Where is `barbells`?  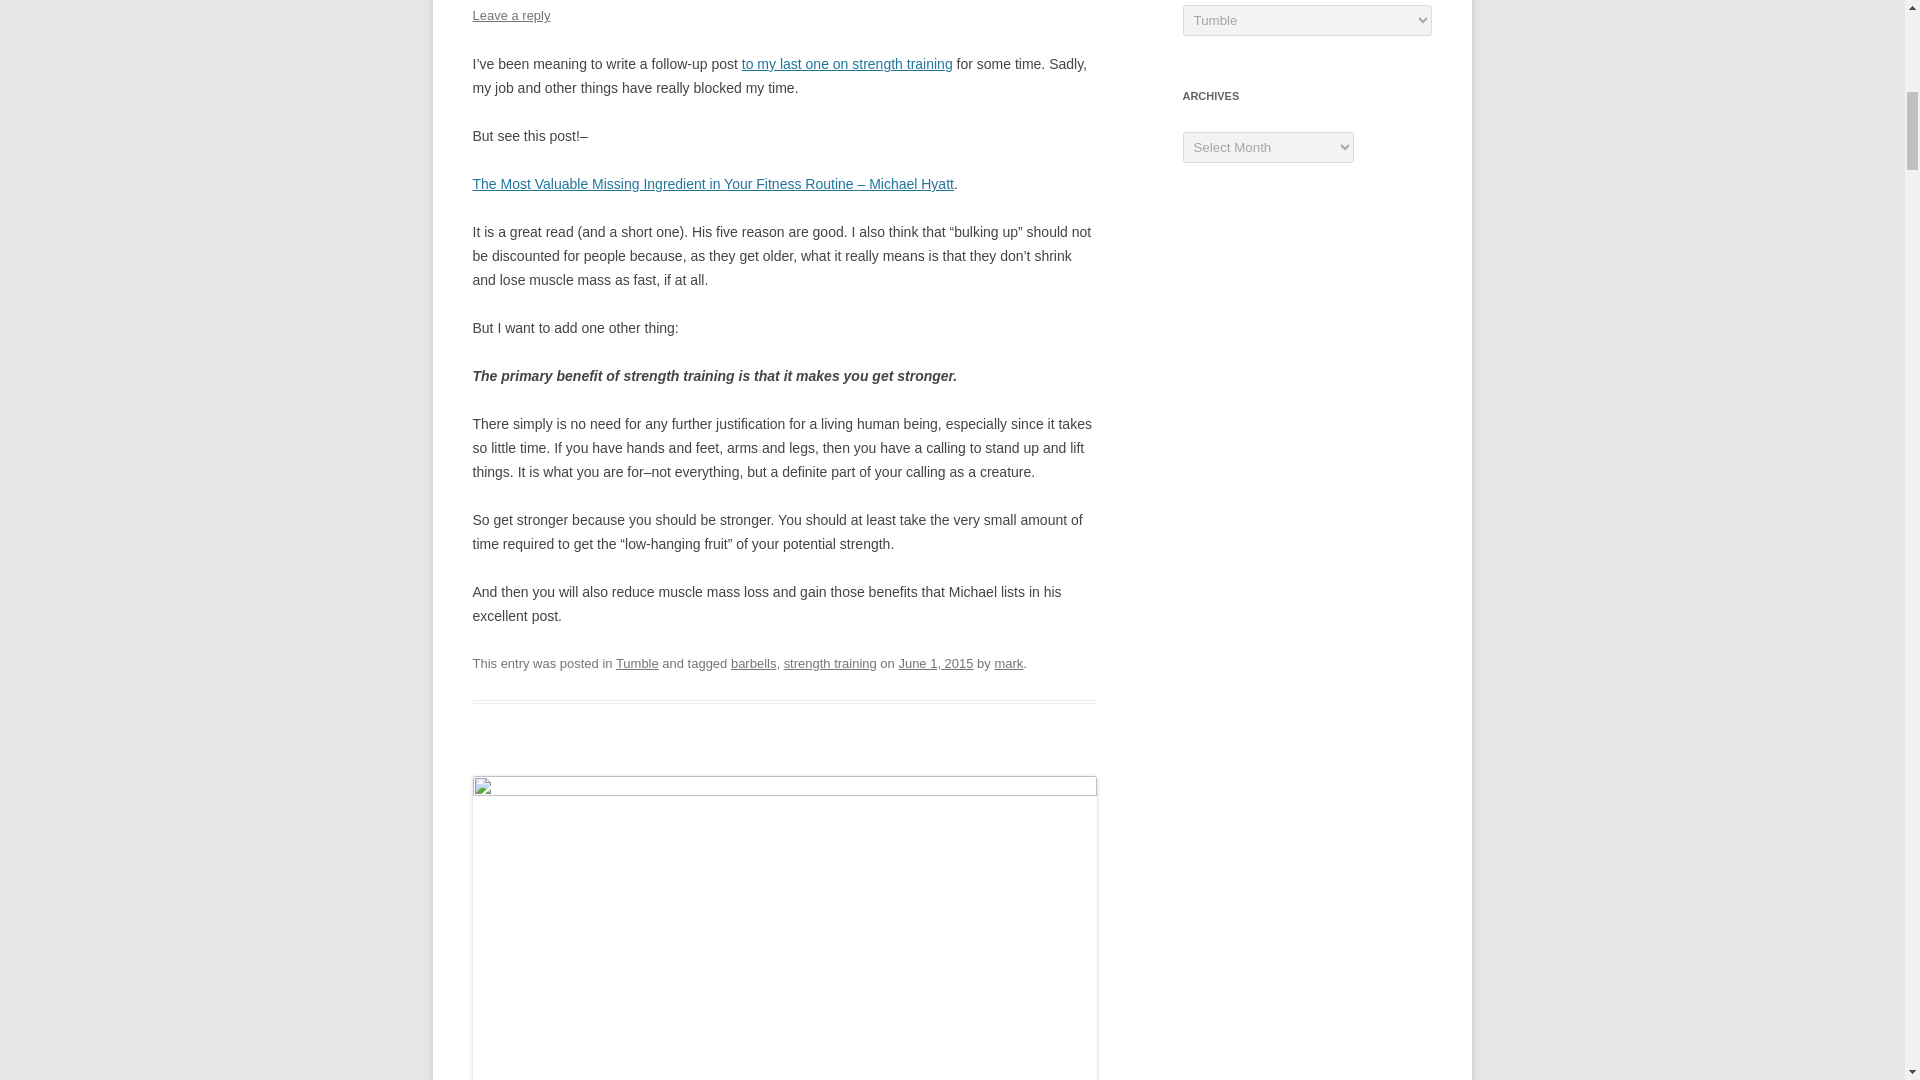 barbells is located at coordinates (753, 662).